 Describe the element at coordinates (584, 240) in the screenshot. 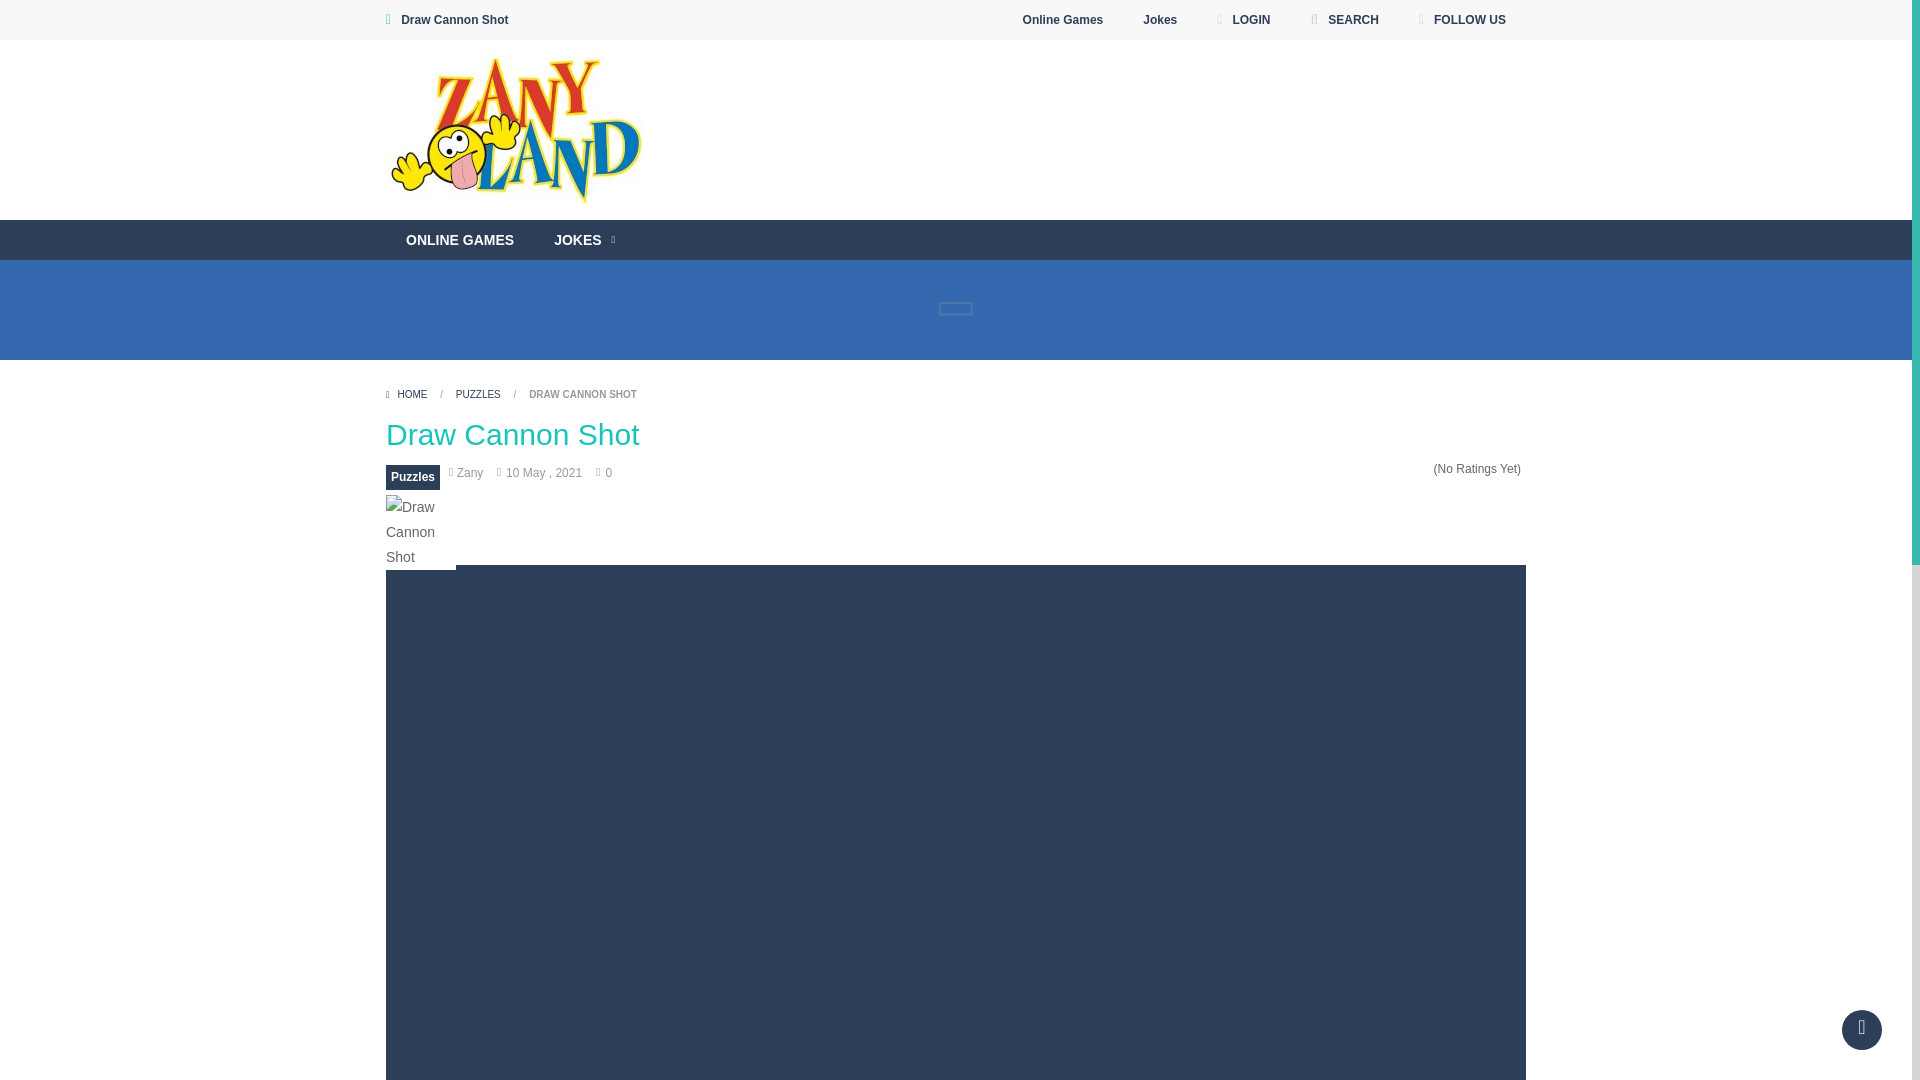

I see `JOKES` at that location.